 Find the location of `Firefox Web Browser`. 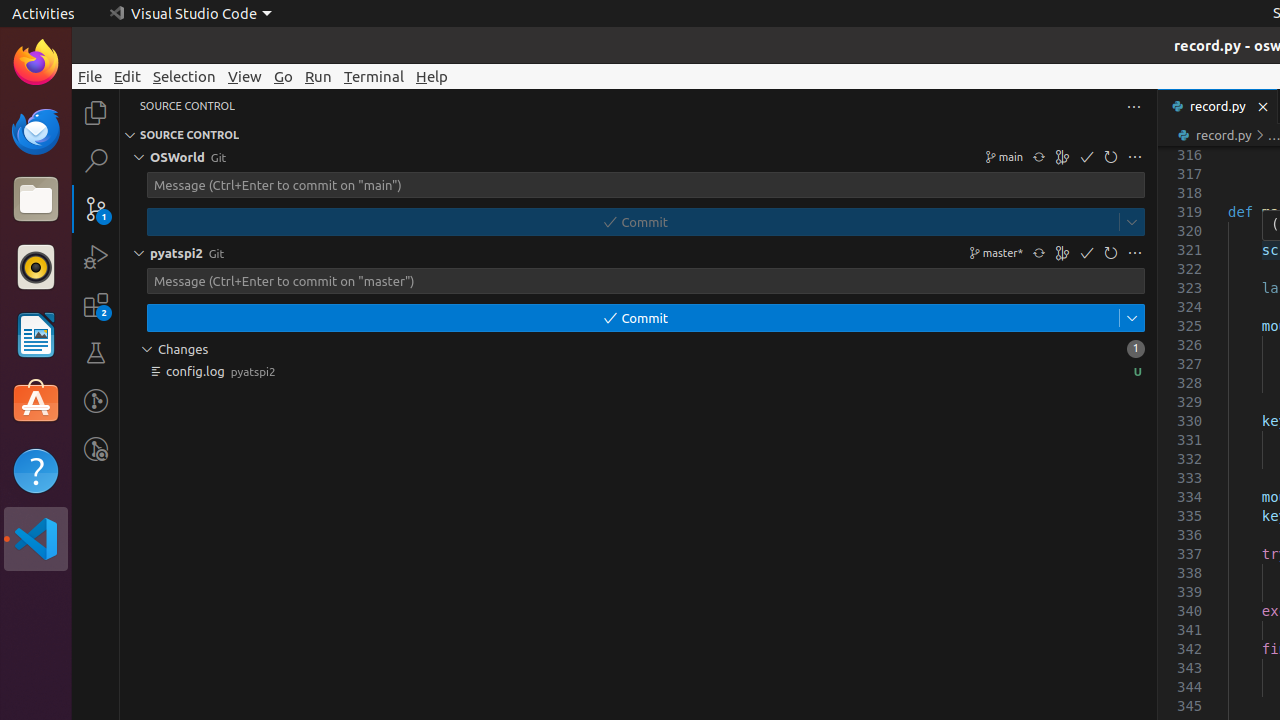

Firefox Web Browser is located at coordinates (36, 63).